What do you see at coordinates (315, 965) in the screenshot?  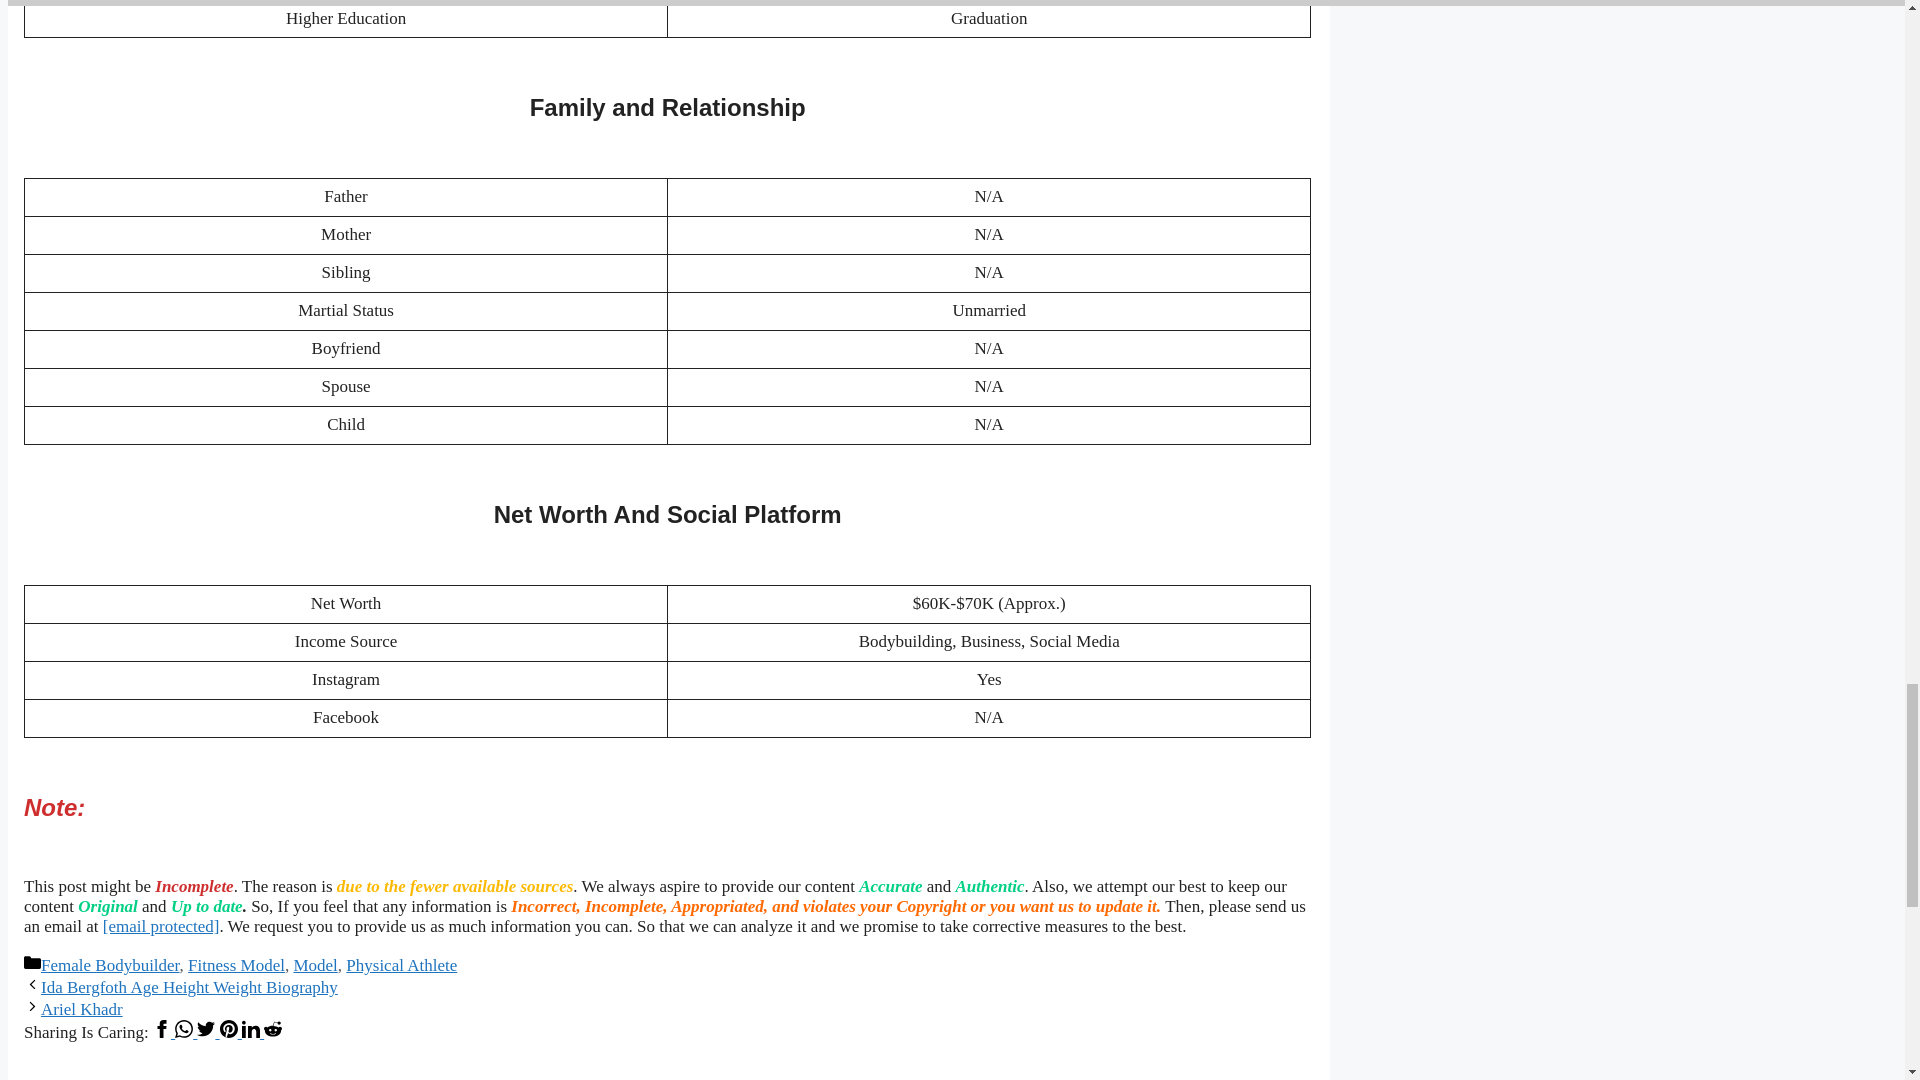 I see `Model` at bounding box center [315, 965].